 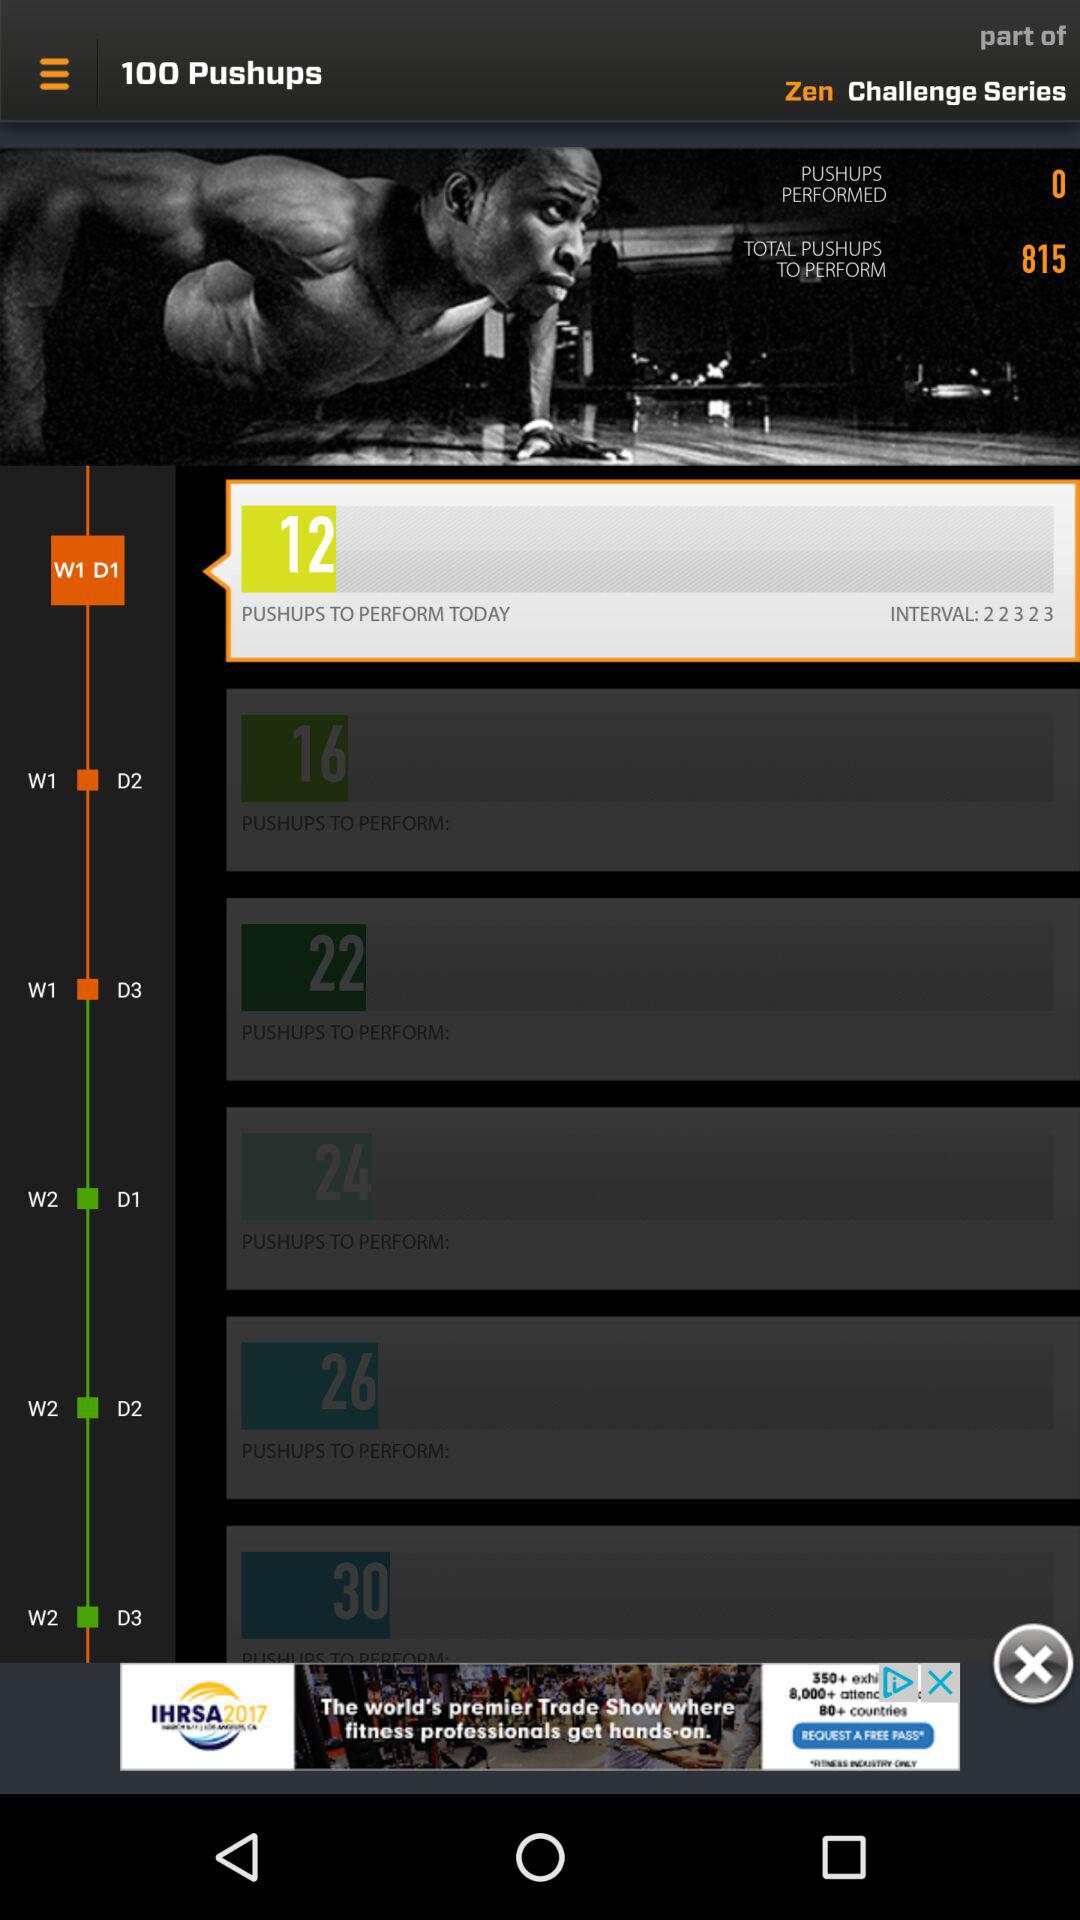 I want to click on select between w2 and d2, so click(x=87, y=1408).